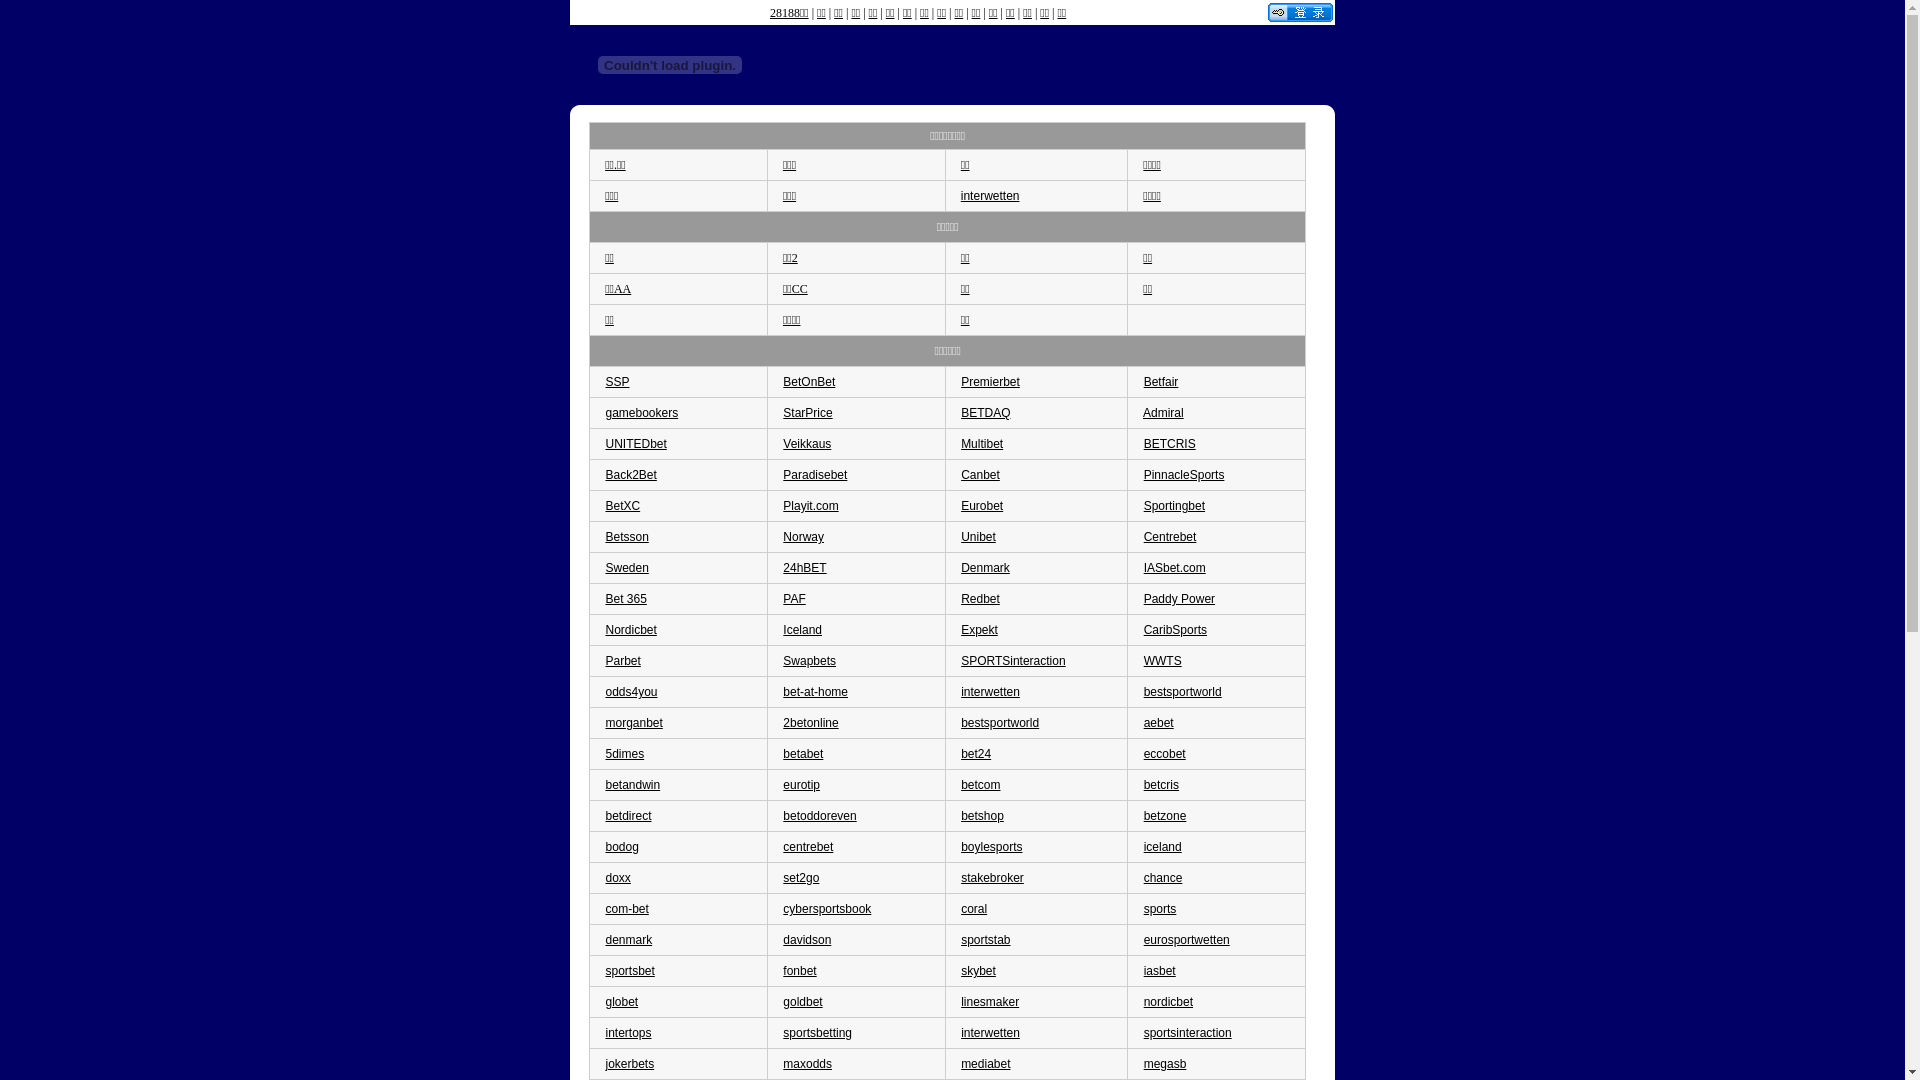 The height and width of the screenshot is (1080, 1920). I want to click on Nordicbet, so click(630, 630).